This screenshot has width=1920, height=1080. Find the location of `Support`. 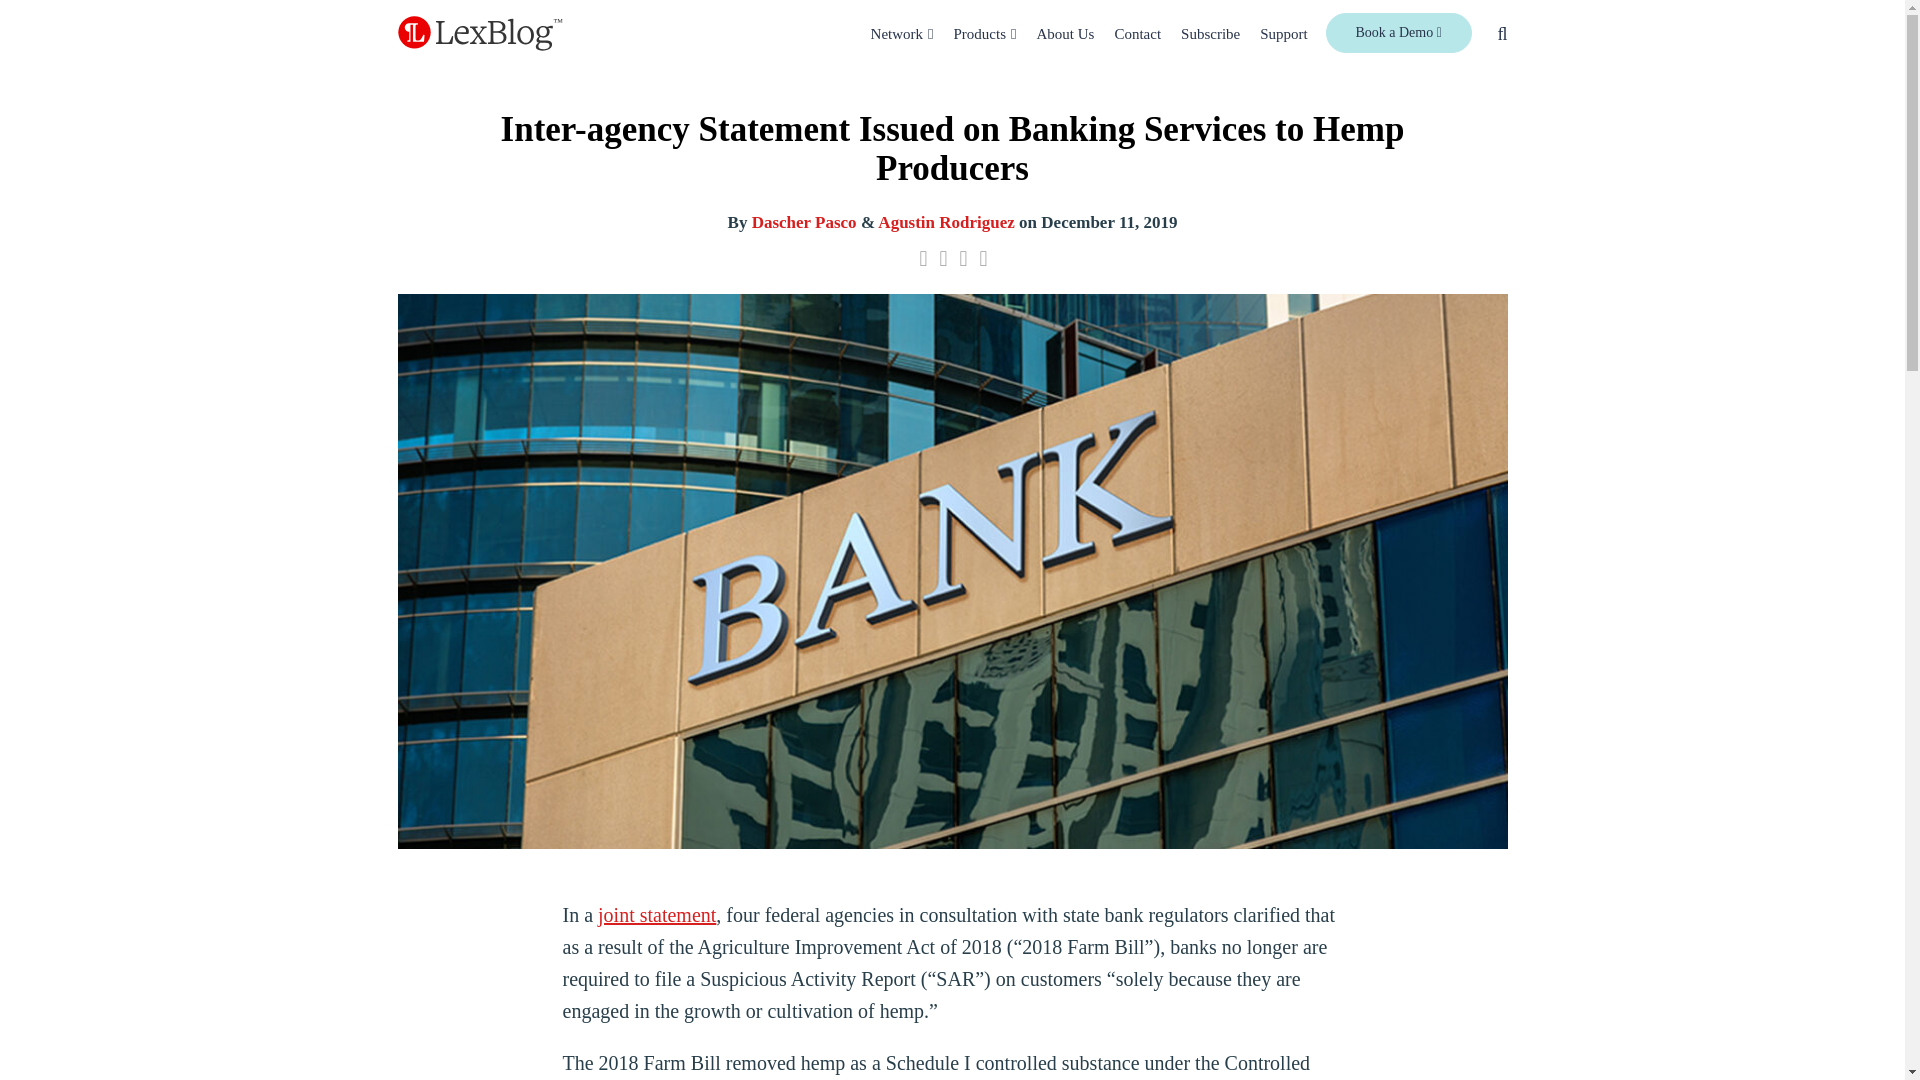

Support is located at coordinates (1283, 34).